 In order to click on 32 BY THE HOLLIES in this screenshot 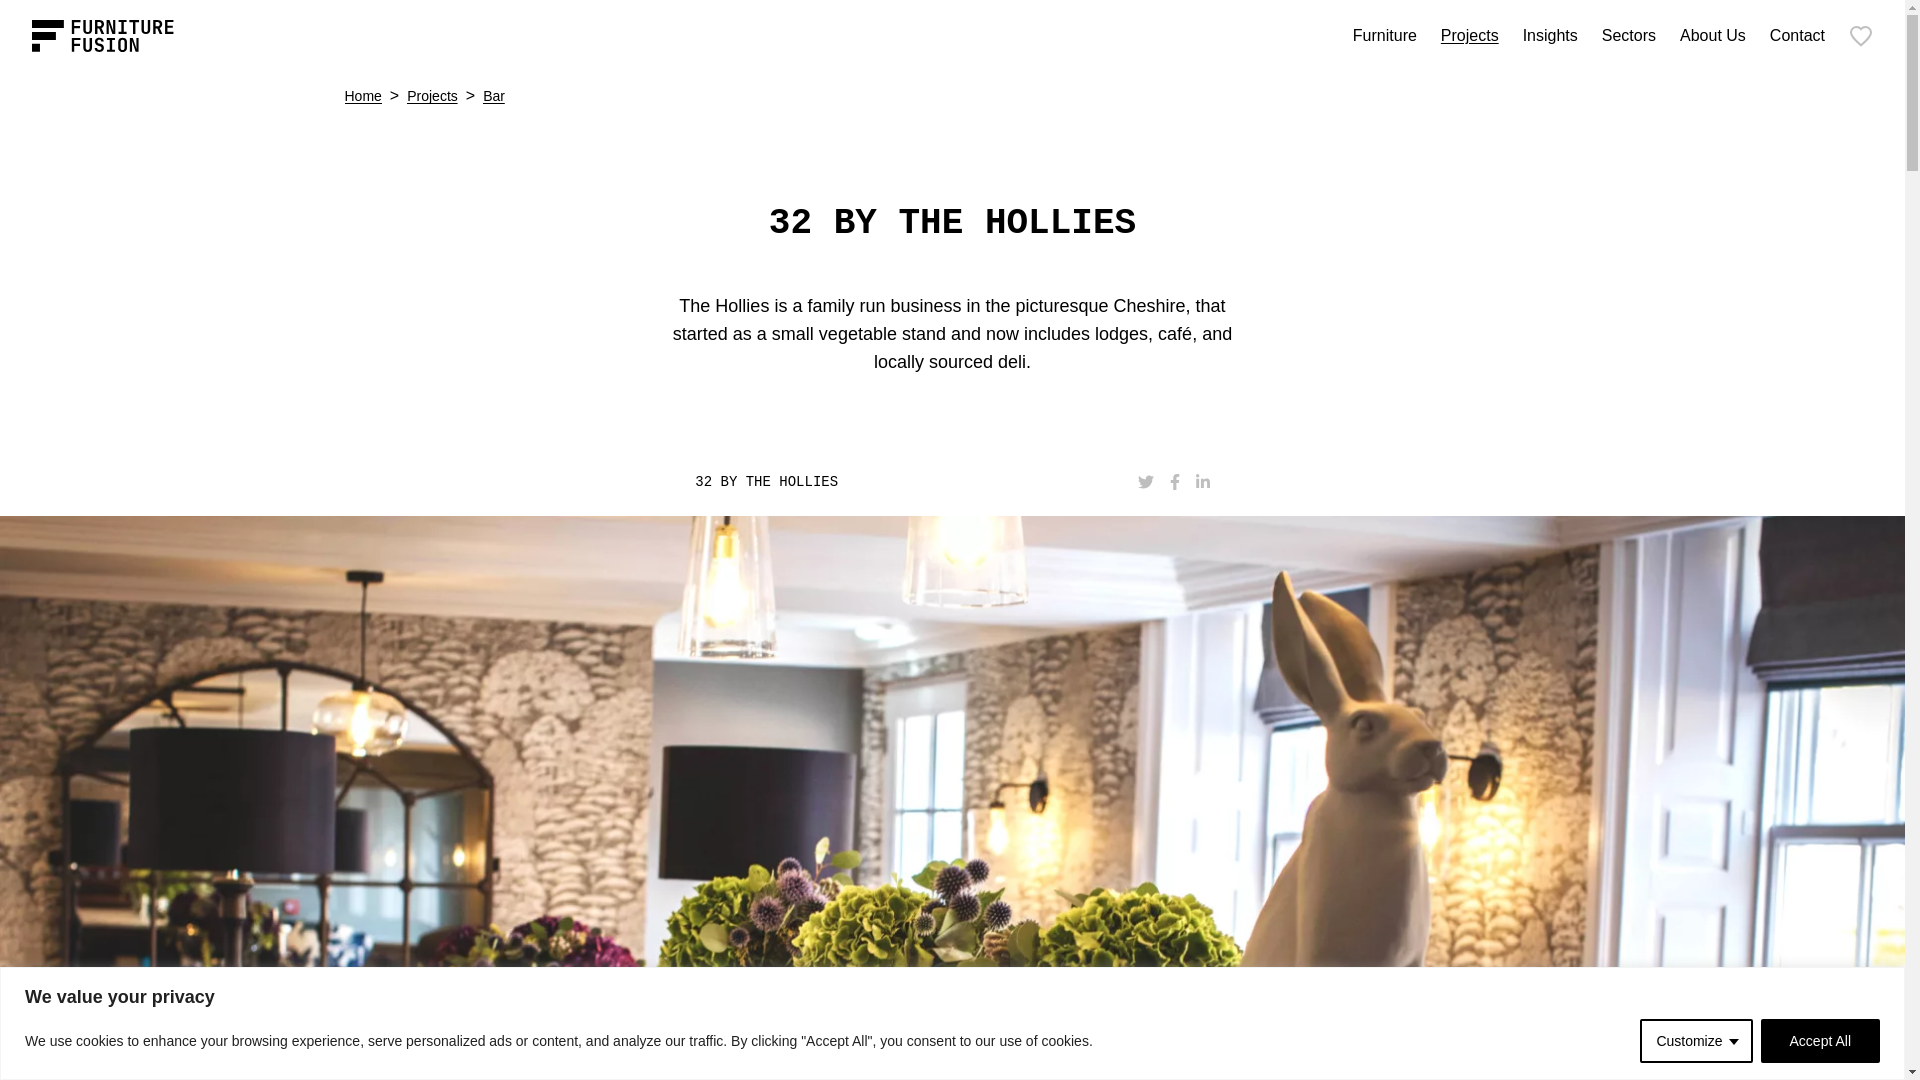, I will do `click(951, 482)`.